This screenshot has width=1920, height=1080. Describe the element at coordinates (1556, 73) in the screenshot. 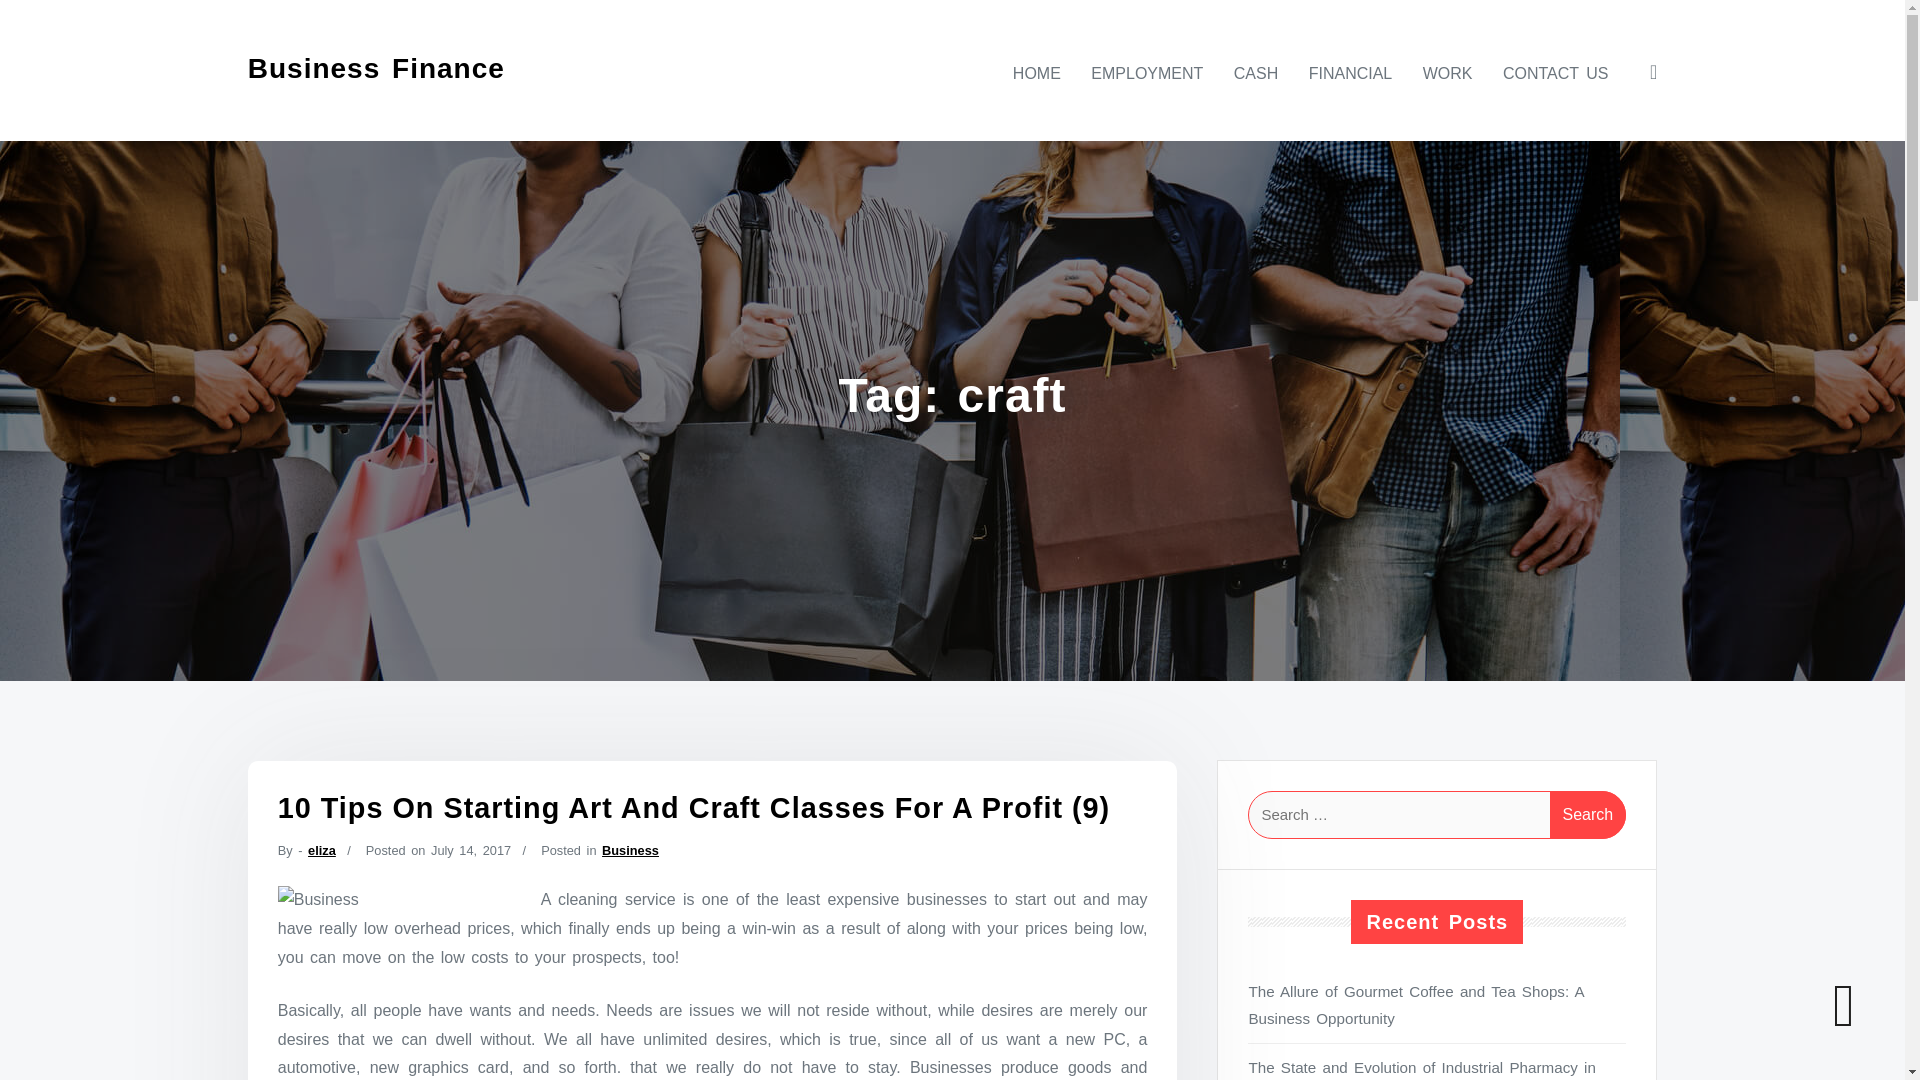

I see `CONTACT US` at that location.